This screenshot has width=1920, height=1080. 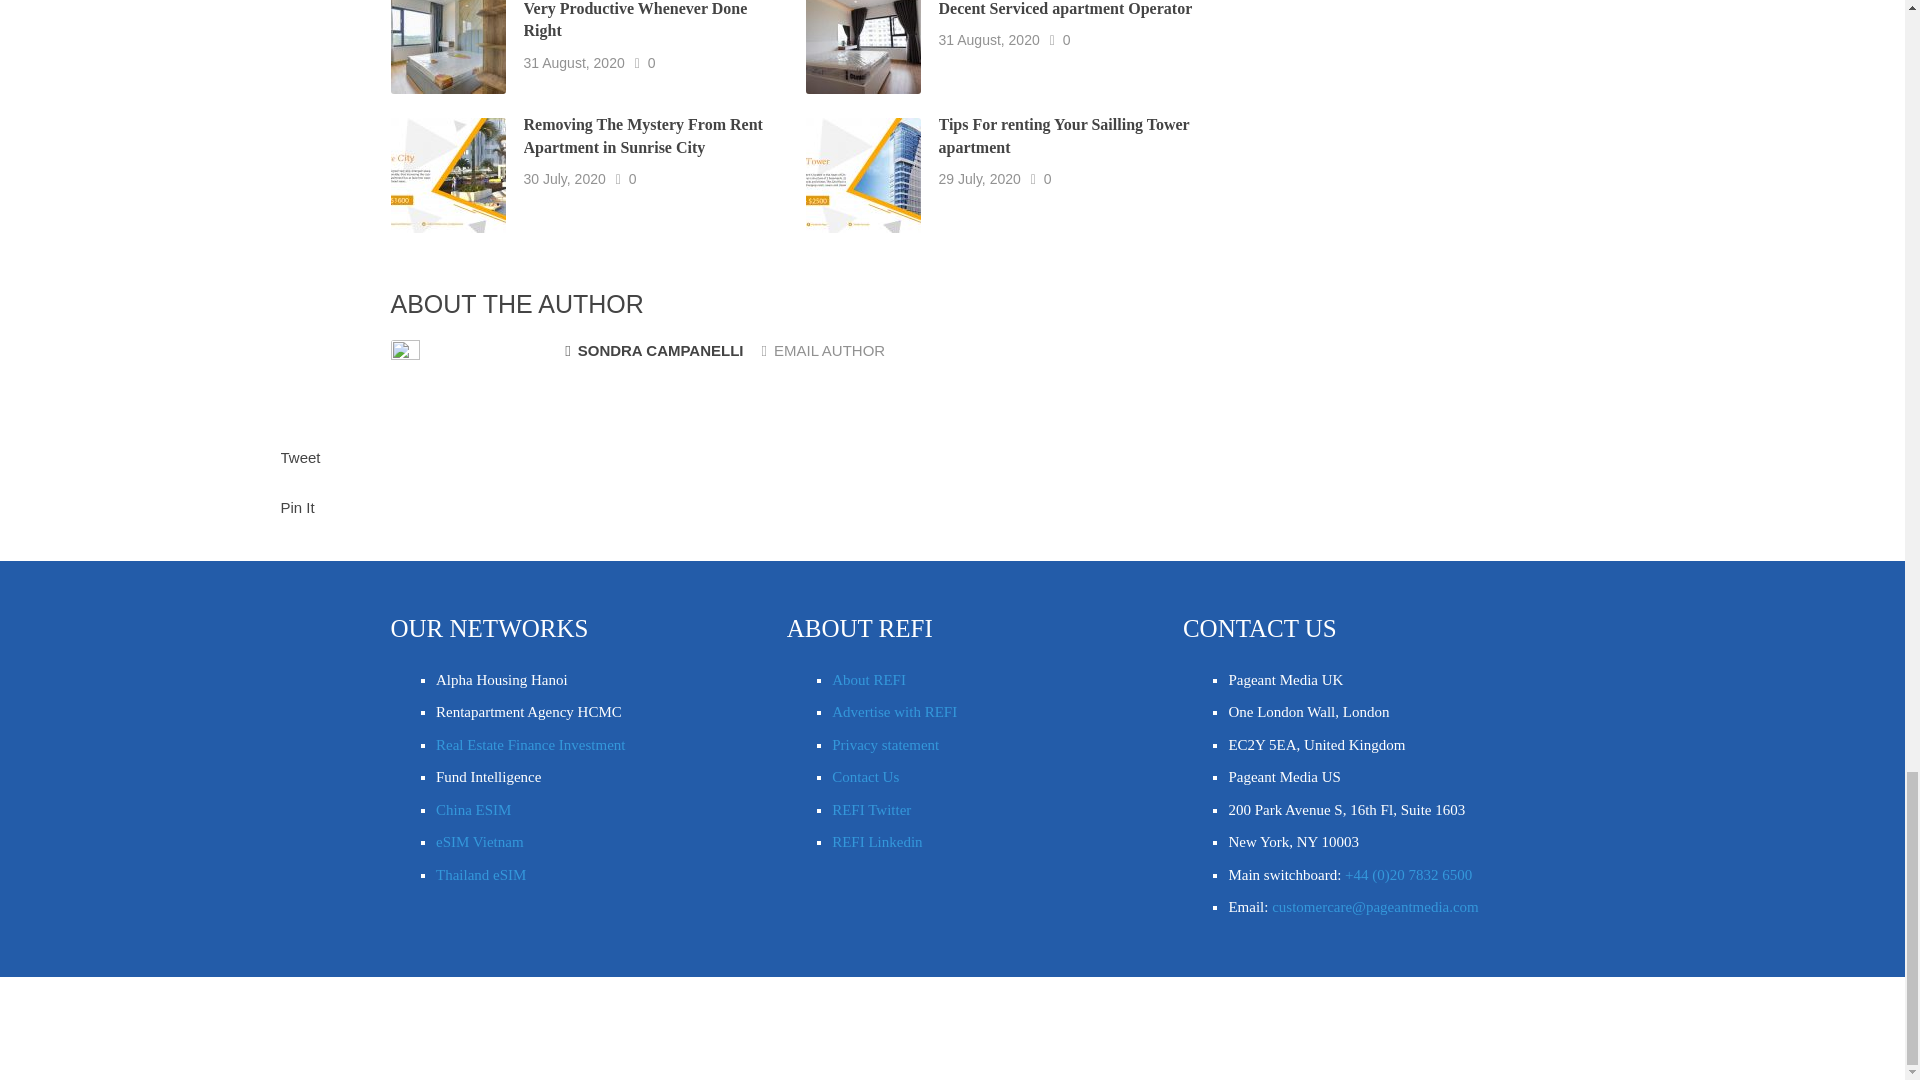 What do you see at coordinates (1048, 178) in the screenshot?
I see `0` at bounding box center [1048, 178].